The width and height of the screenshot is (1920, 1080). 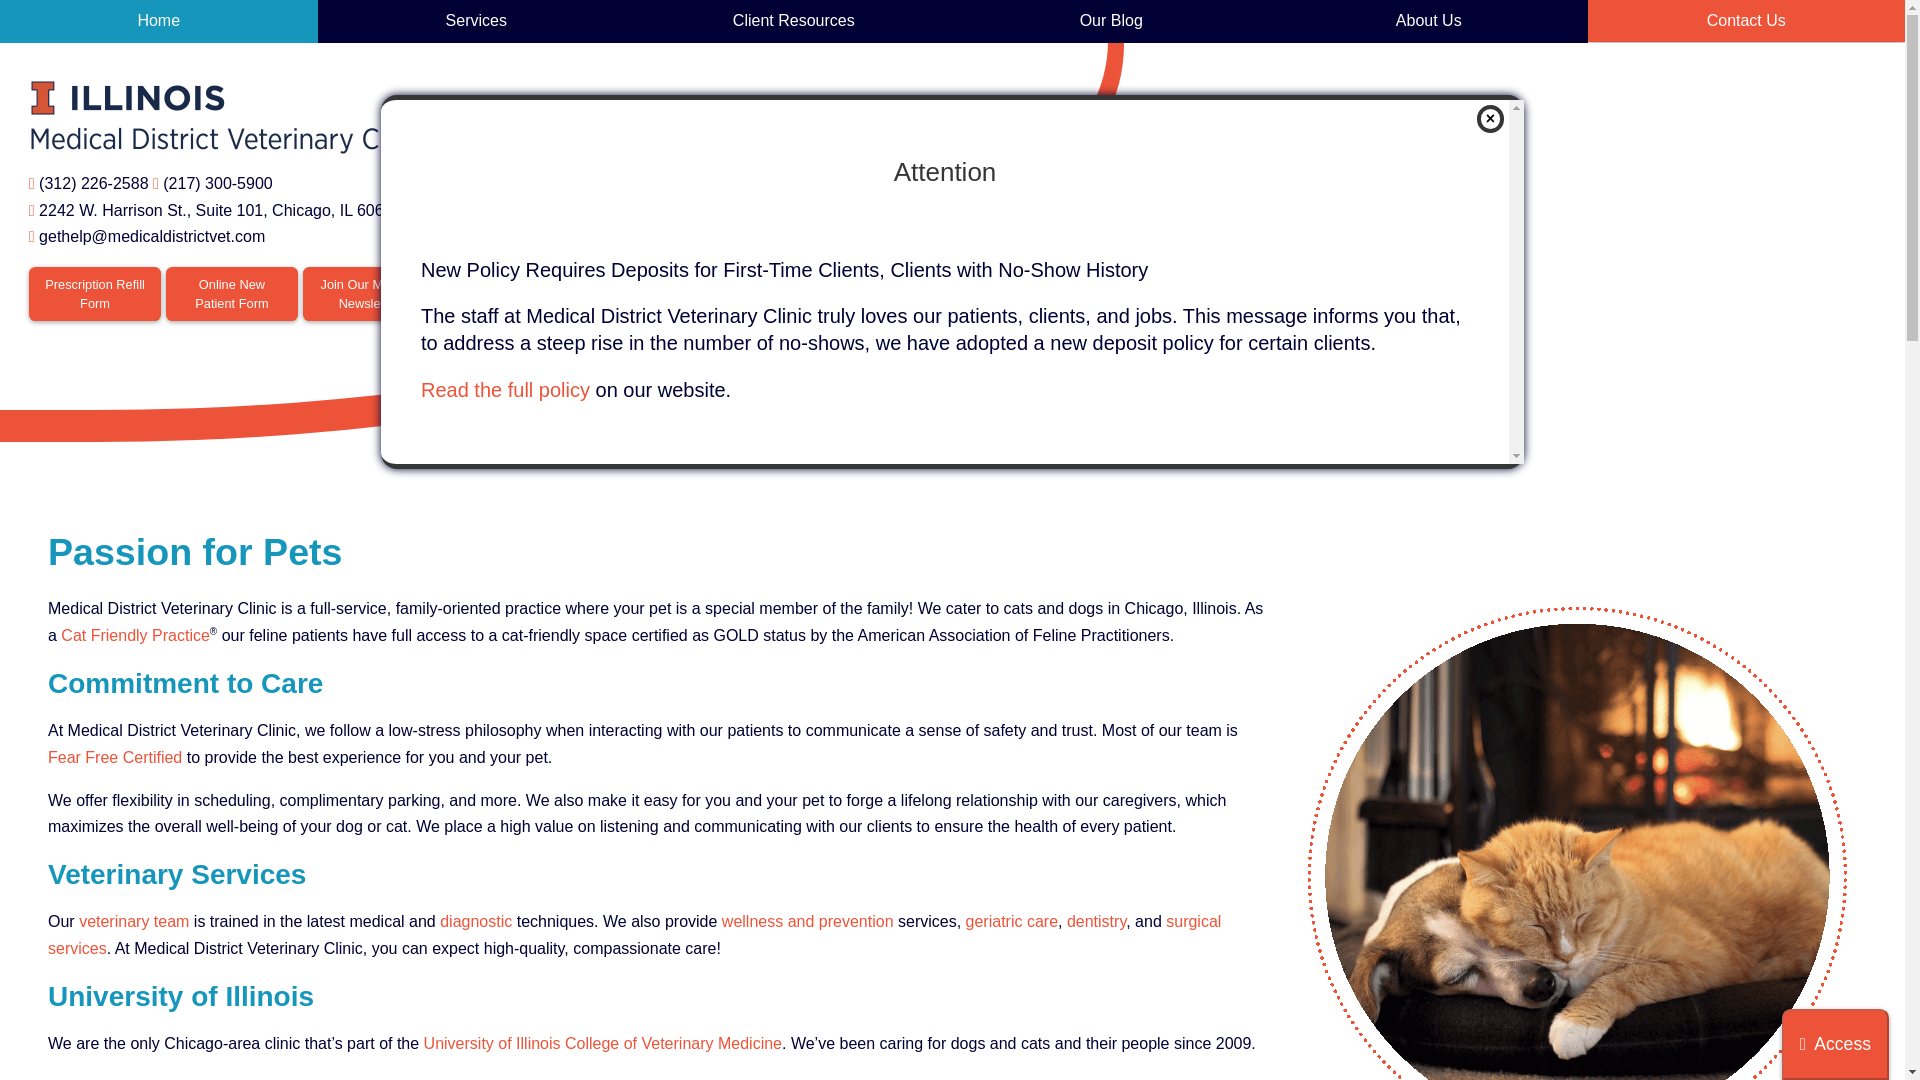 I want to click on diagnostic, so click(x=1835, y=1044).